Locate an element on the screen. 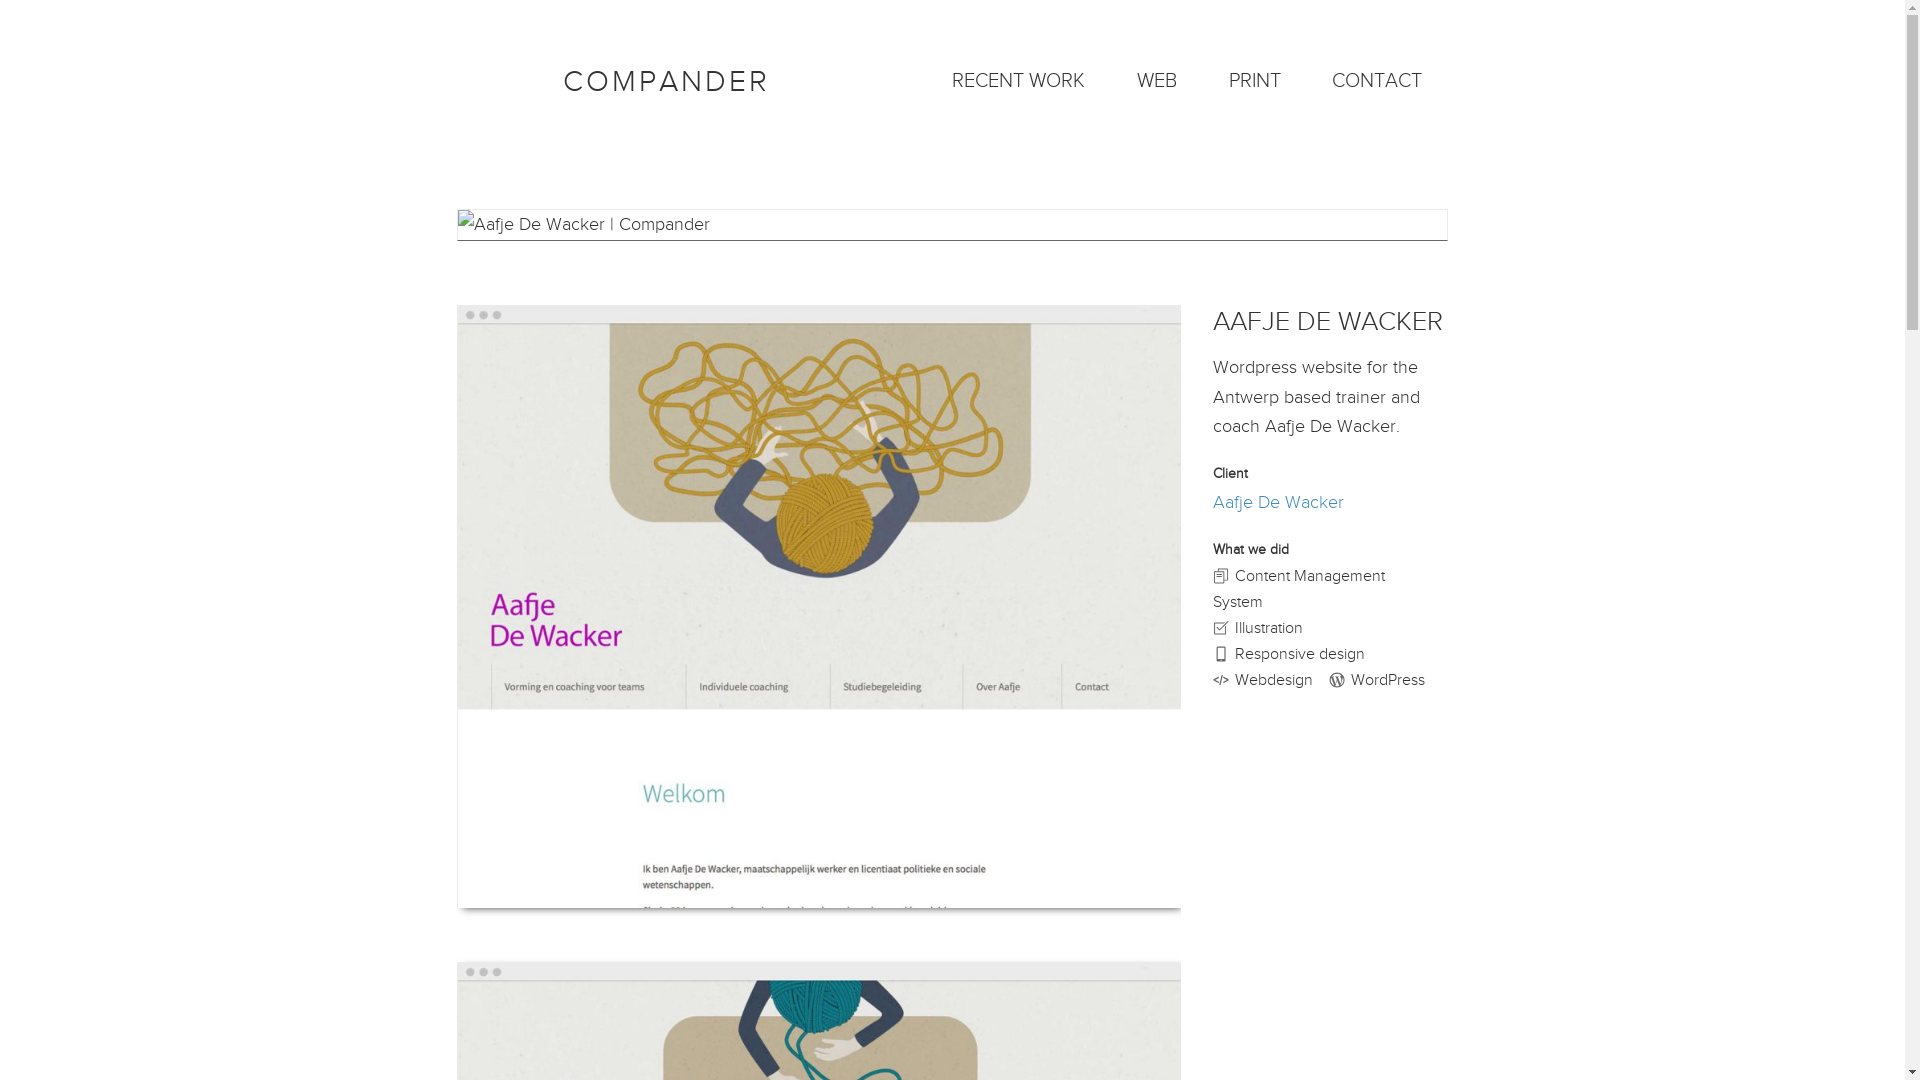 Image resolution: width=1920 pixels, height=1080 pixels. WordPress is located at coordinates (1377, 680).